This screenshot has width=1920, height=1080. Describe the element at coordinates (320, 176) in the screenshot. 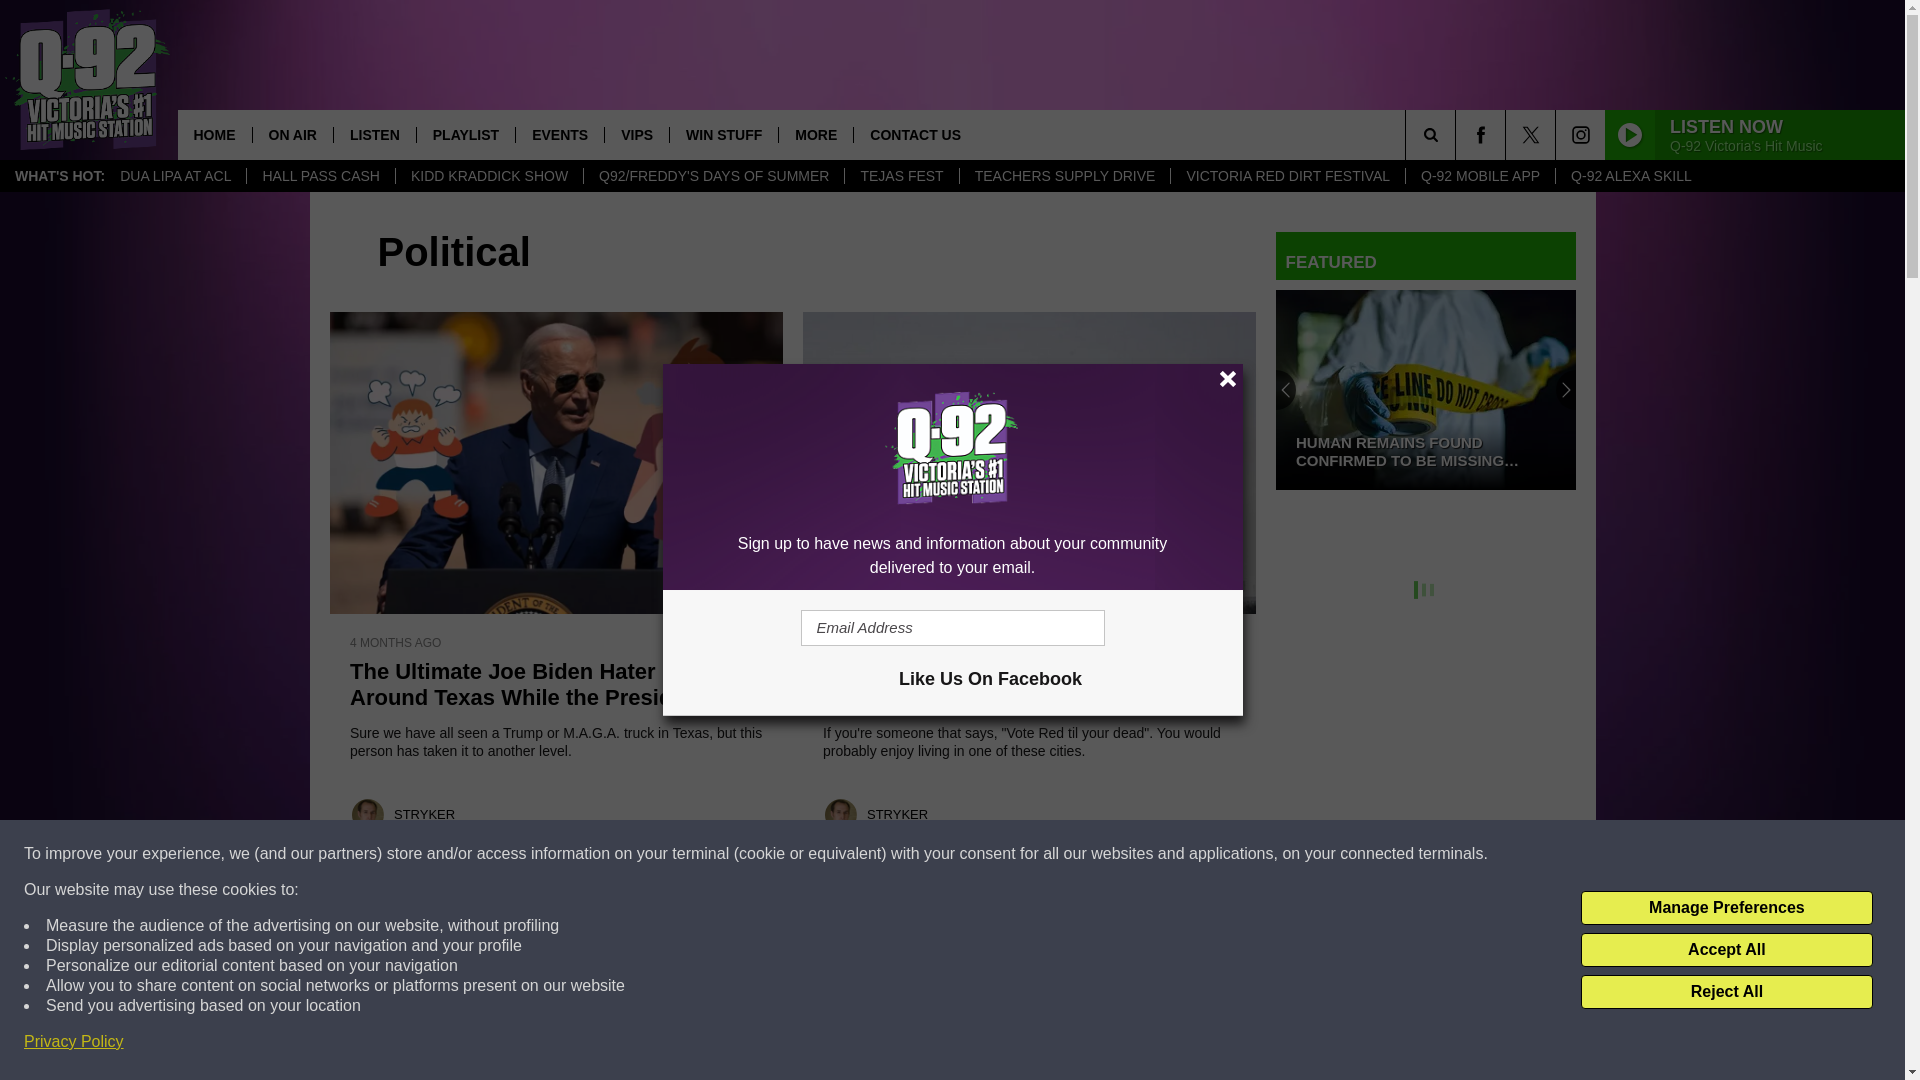

I see `HALL PASS CASH` at that location.